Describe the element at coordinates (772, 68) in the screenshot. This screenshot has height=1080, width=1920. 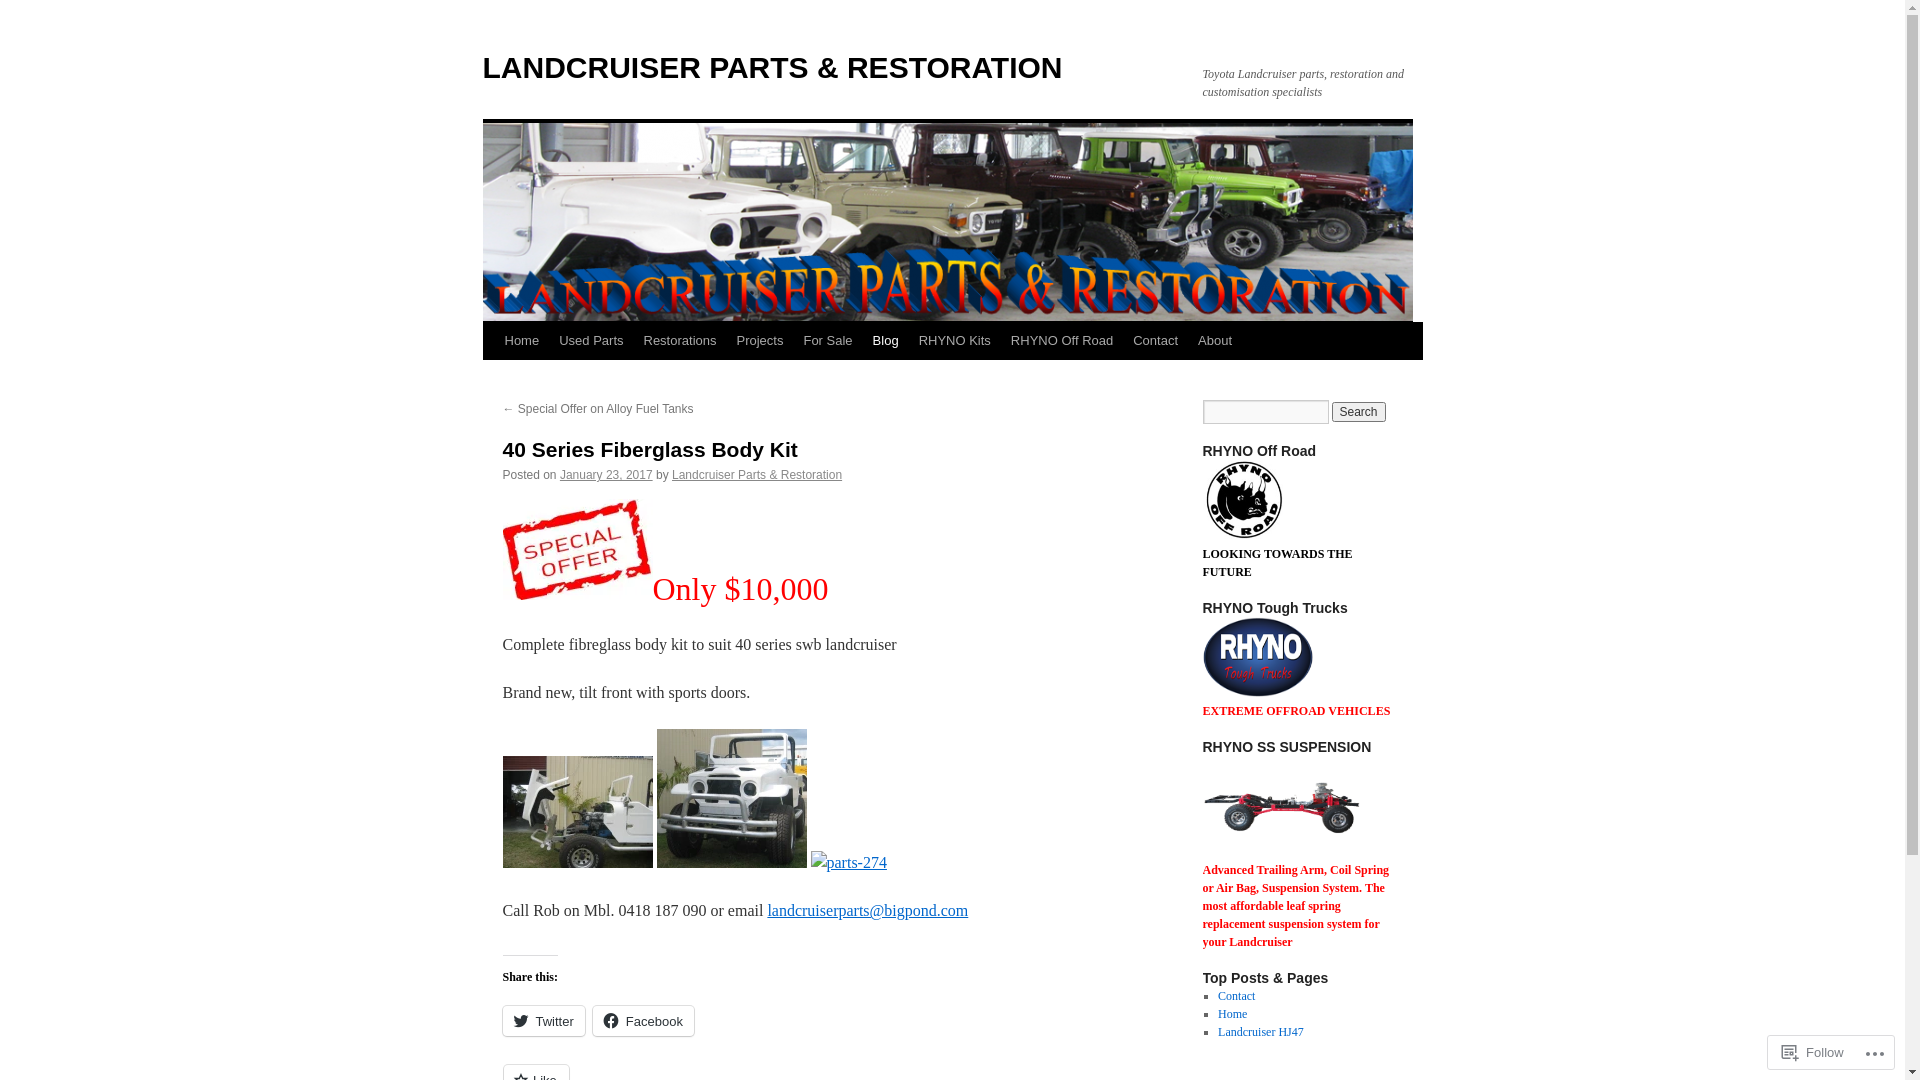
I see `LANDCRUISER PARTS & RESTORATION` at that location.